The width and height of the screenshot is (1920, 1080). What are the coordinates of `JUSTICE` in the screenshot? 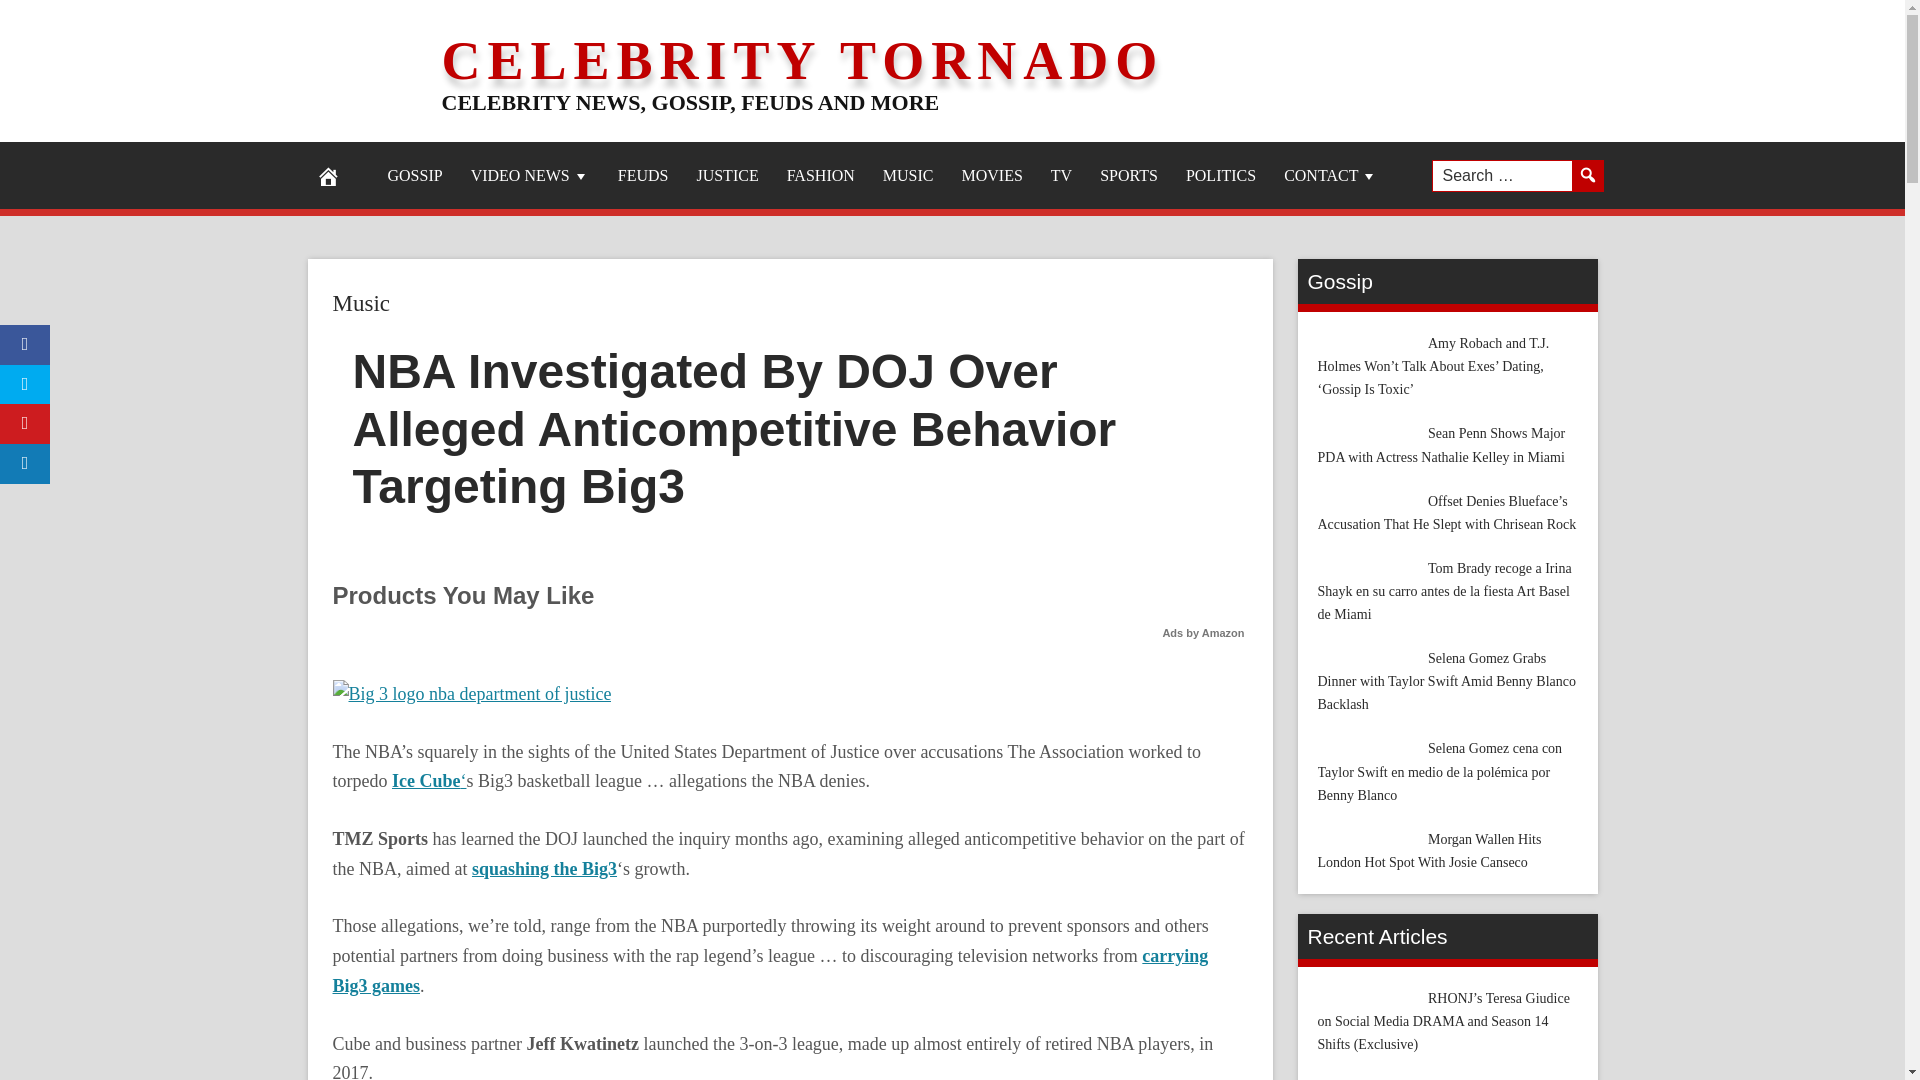 It's located at (726, 175).